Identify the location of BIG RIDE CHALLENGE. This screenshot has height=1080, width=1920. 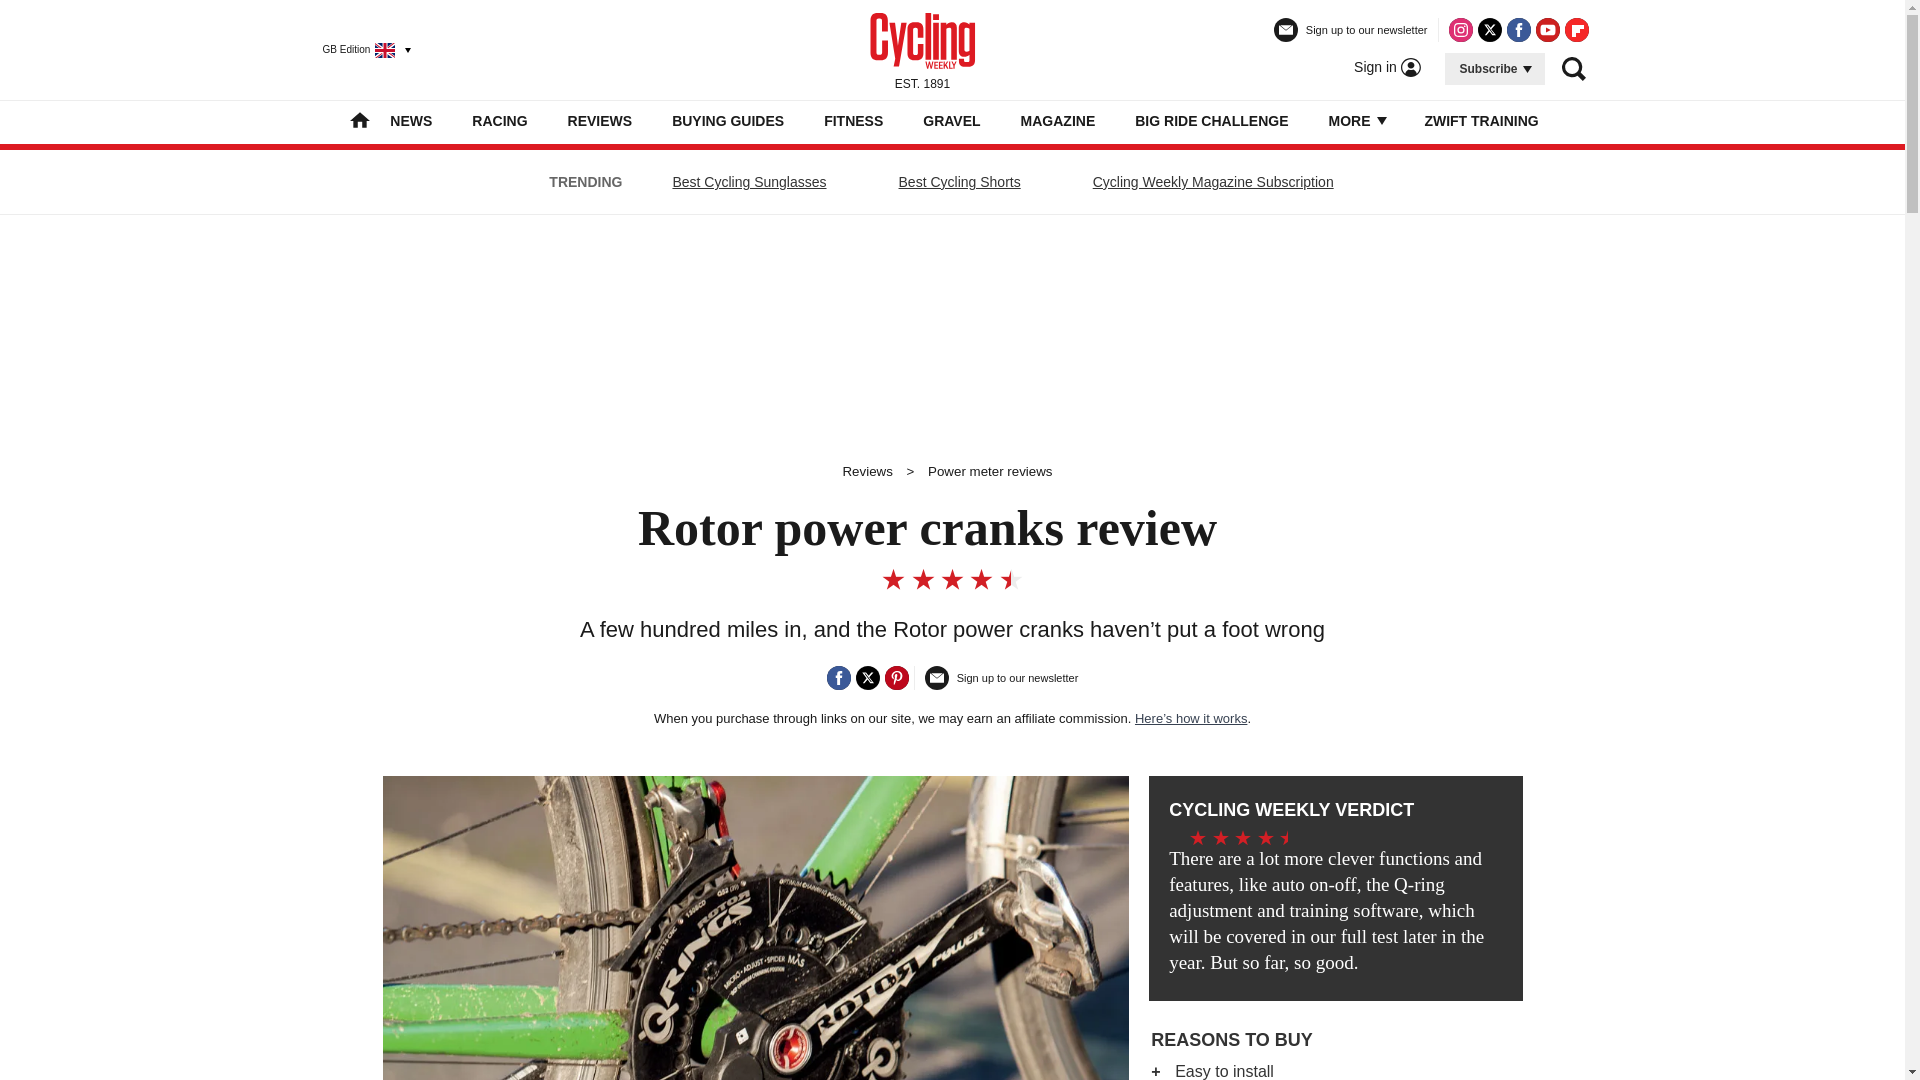
(1211, 120).